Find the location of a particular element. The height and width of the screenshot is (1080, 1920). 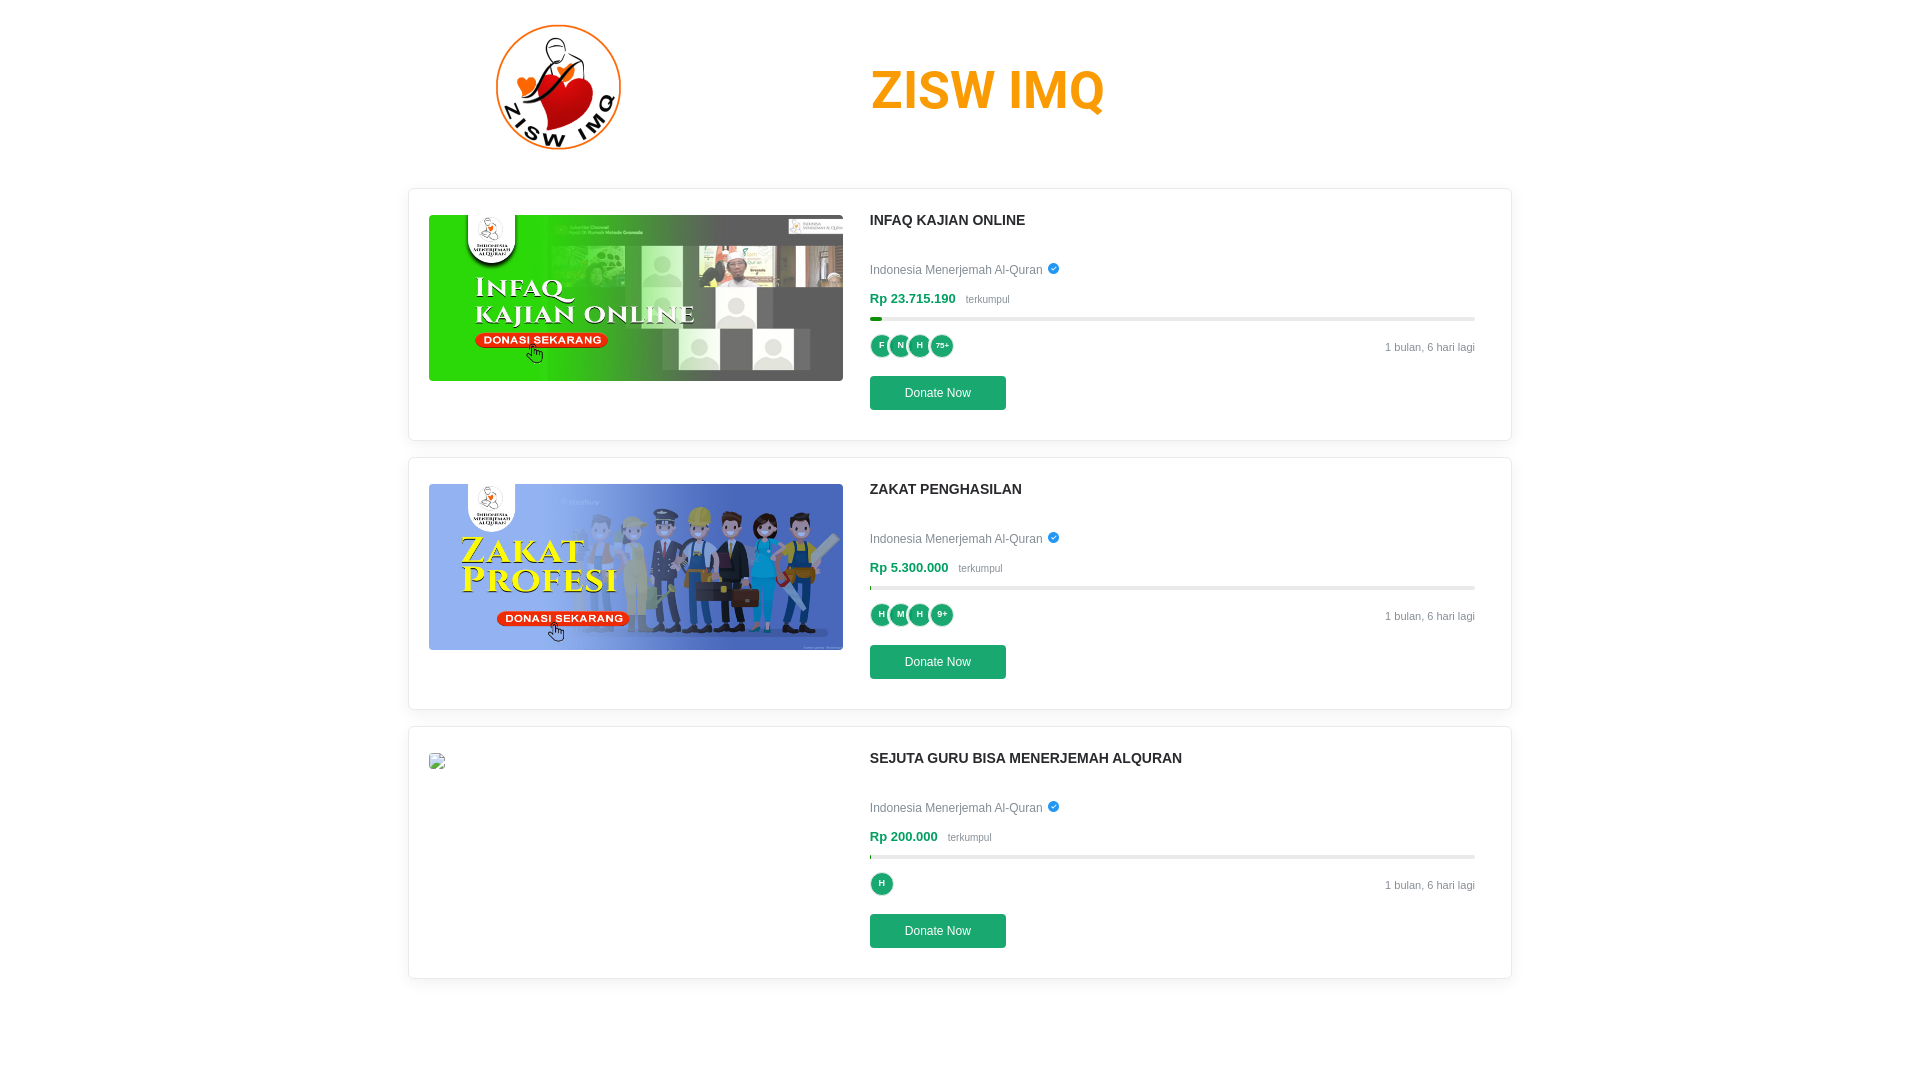

0.14722222222222% is located at coordinates (870, 588).